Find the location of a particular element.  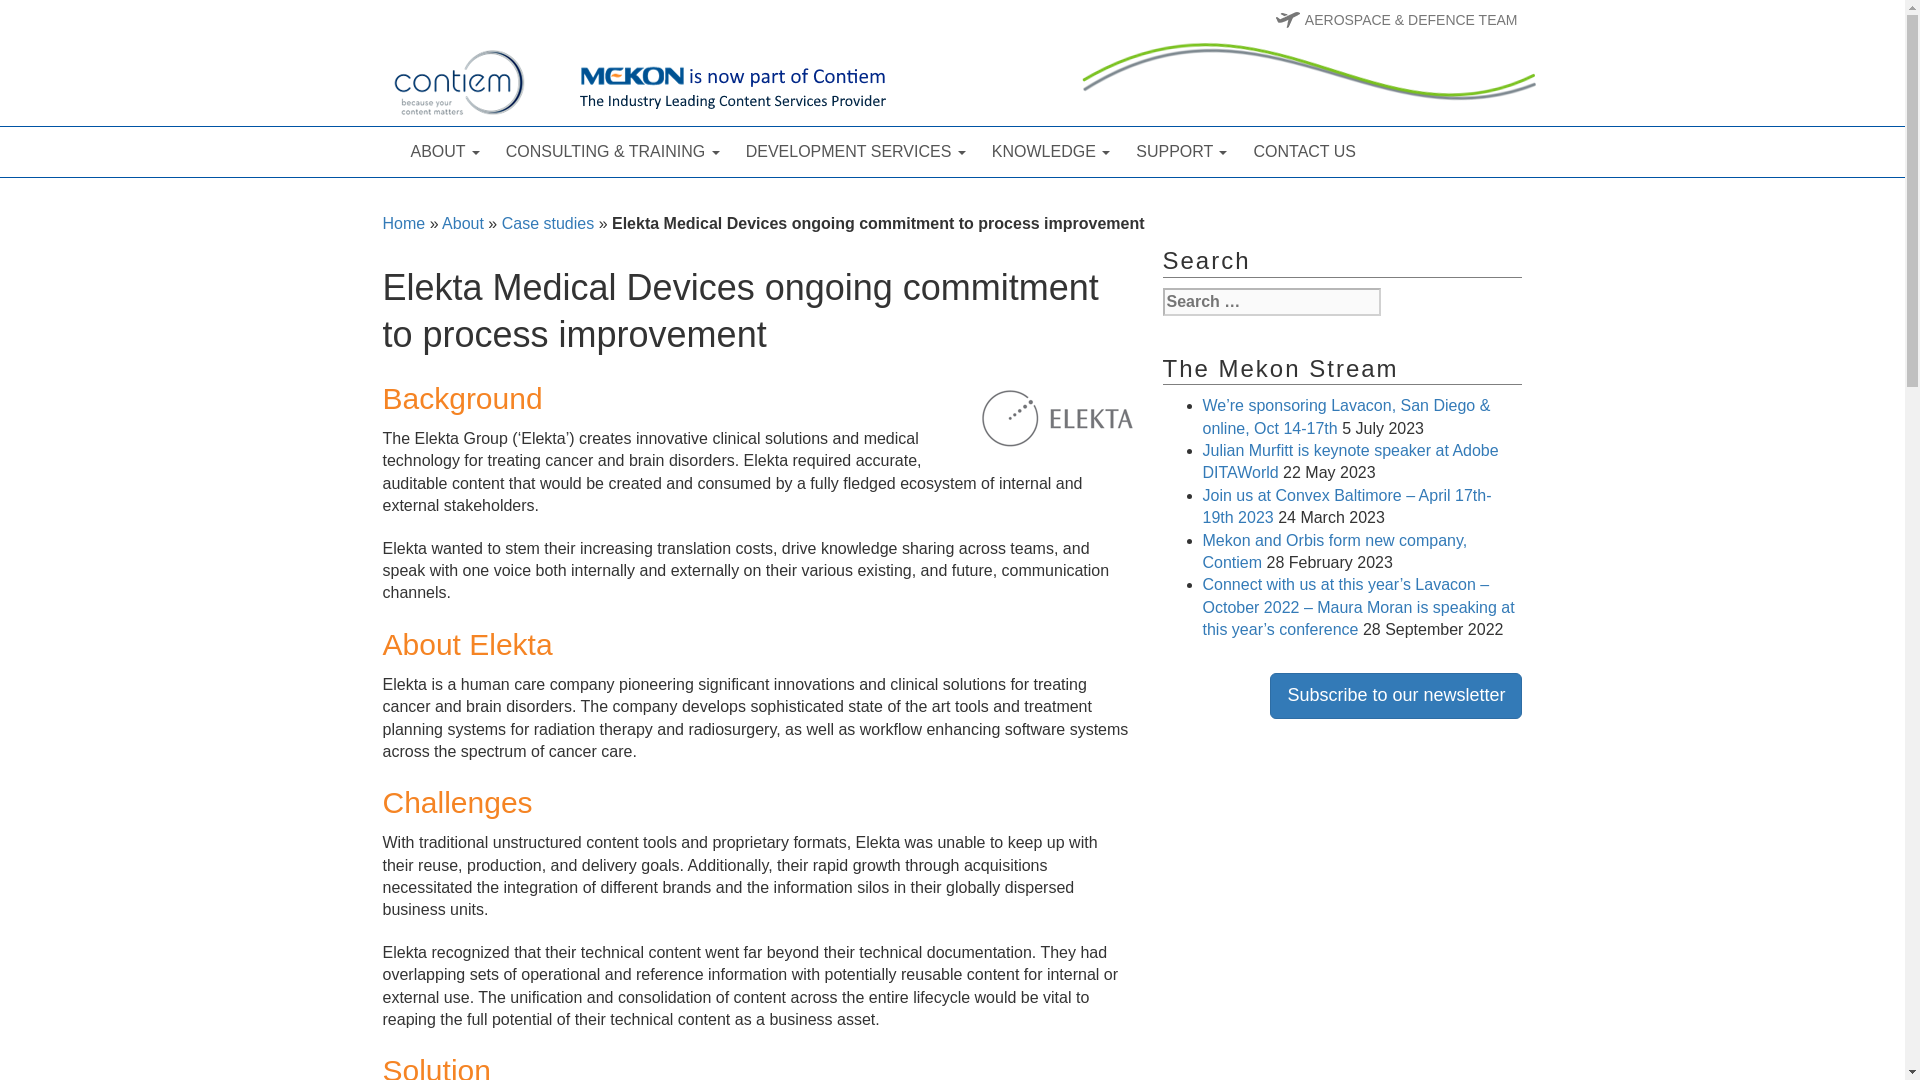

Mekon, part of Contiem is located at coordinates (569, 82).